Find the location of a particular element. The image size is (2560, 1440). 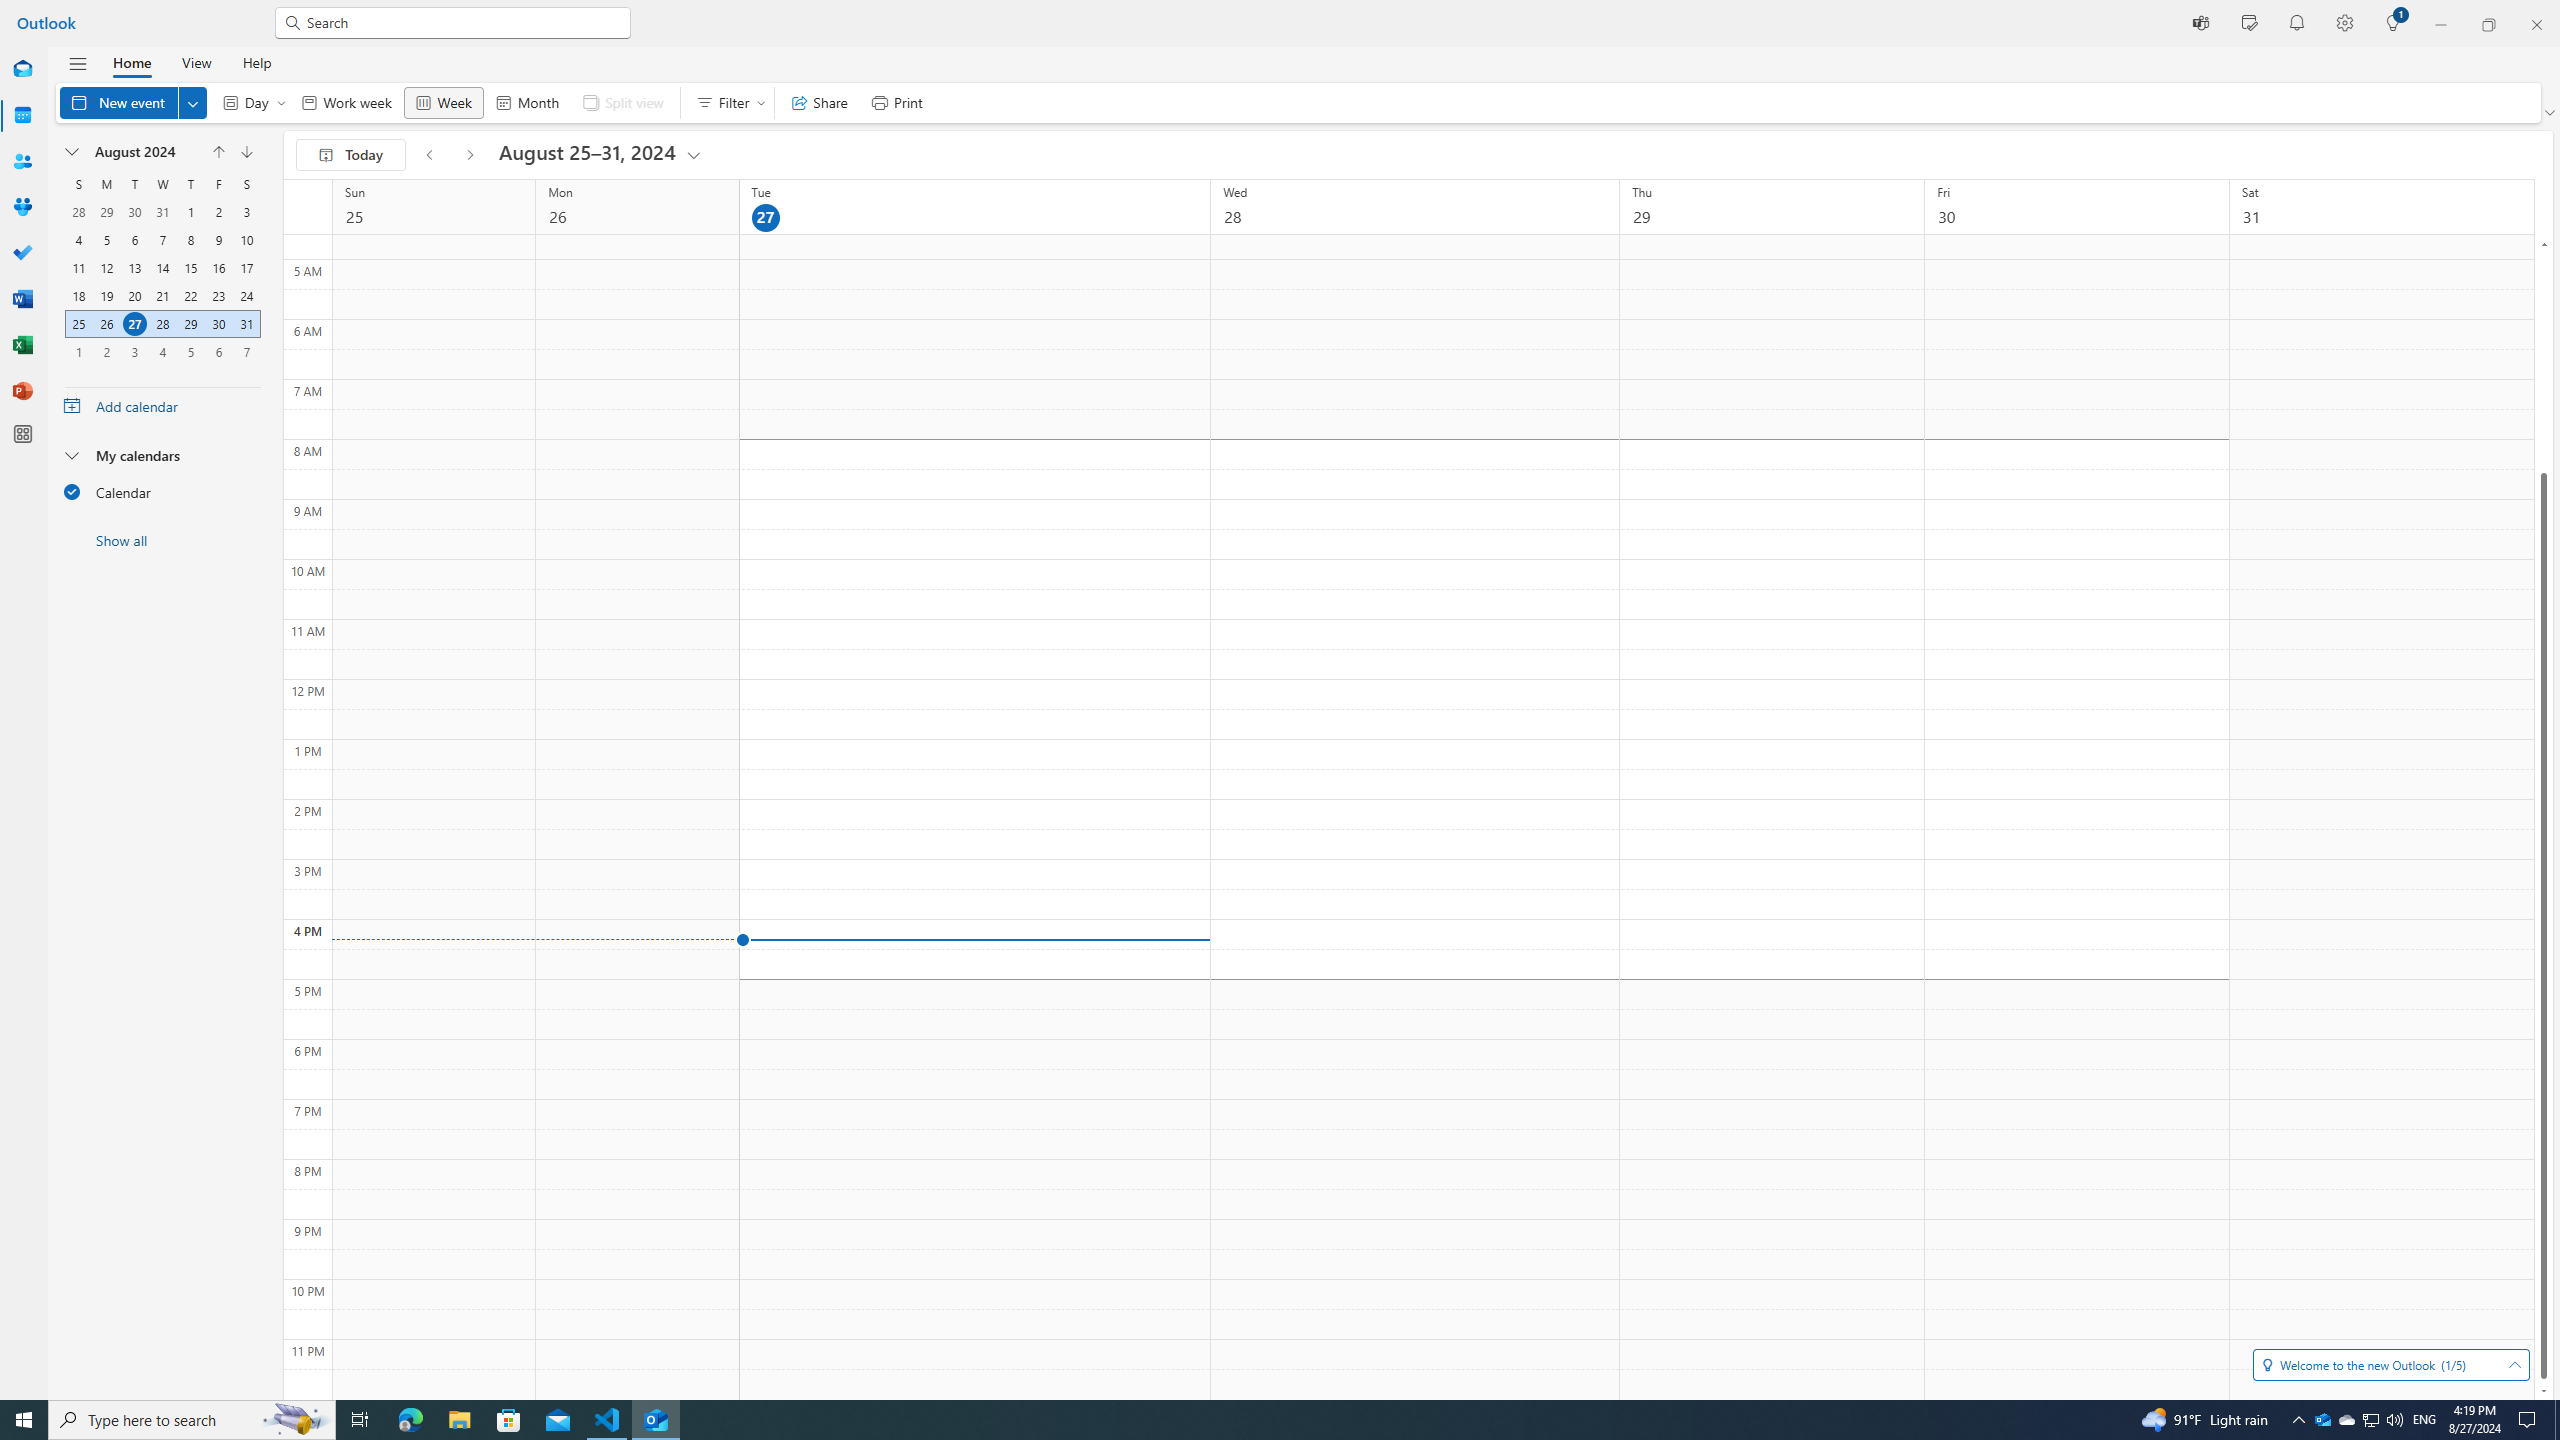

Sunday is located at coordinates (78, 184).